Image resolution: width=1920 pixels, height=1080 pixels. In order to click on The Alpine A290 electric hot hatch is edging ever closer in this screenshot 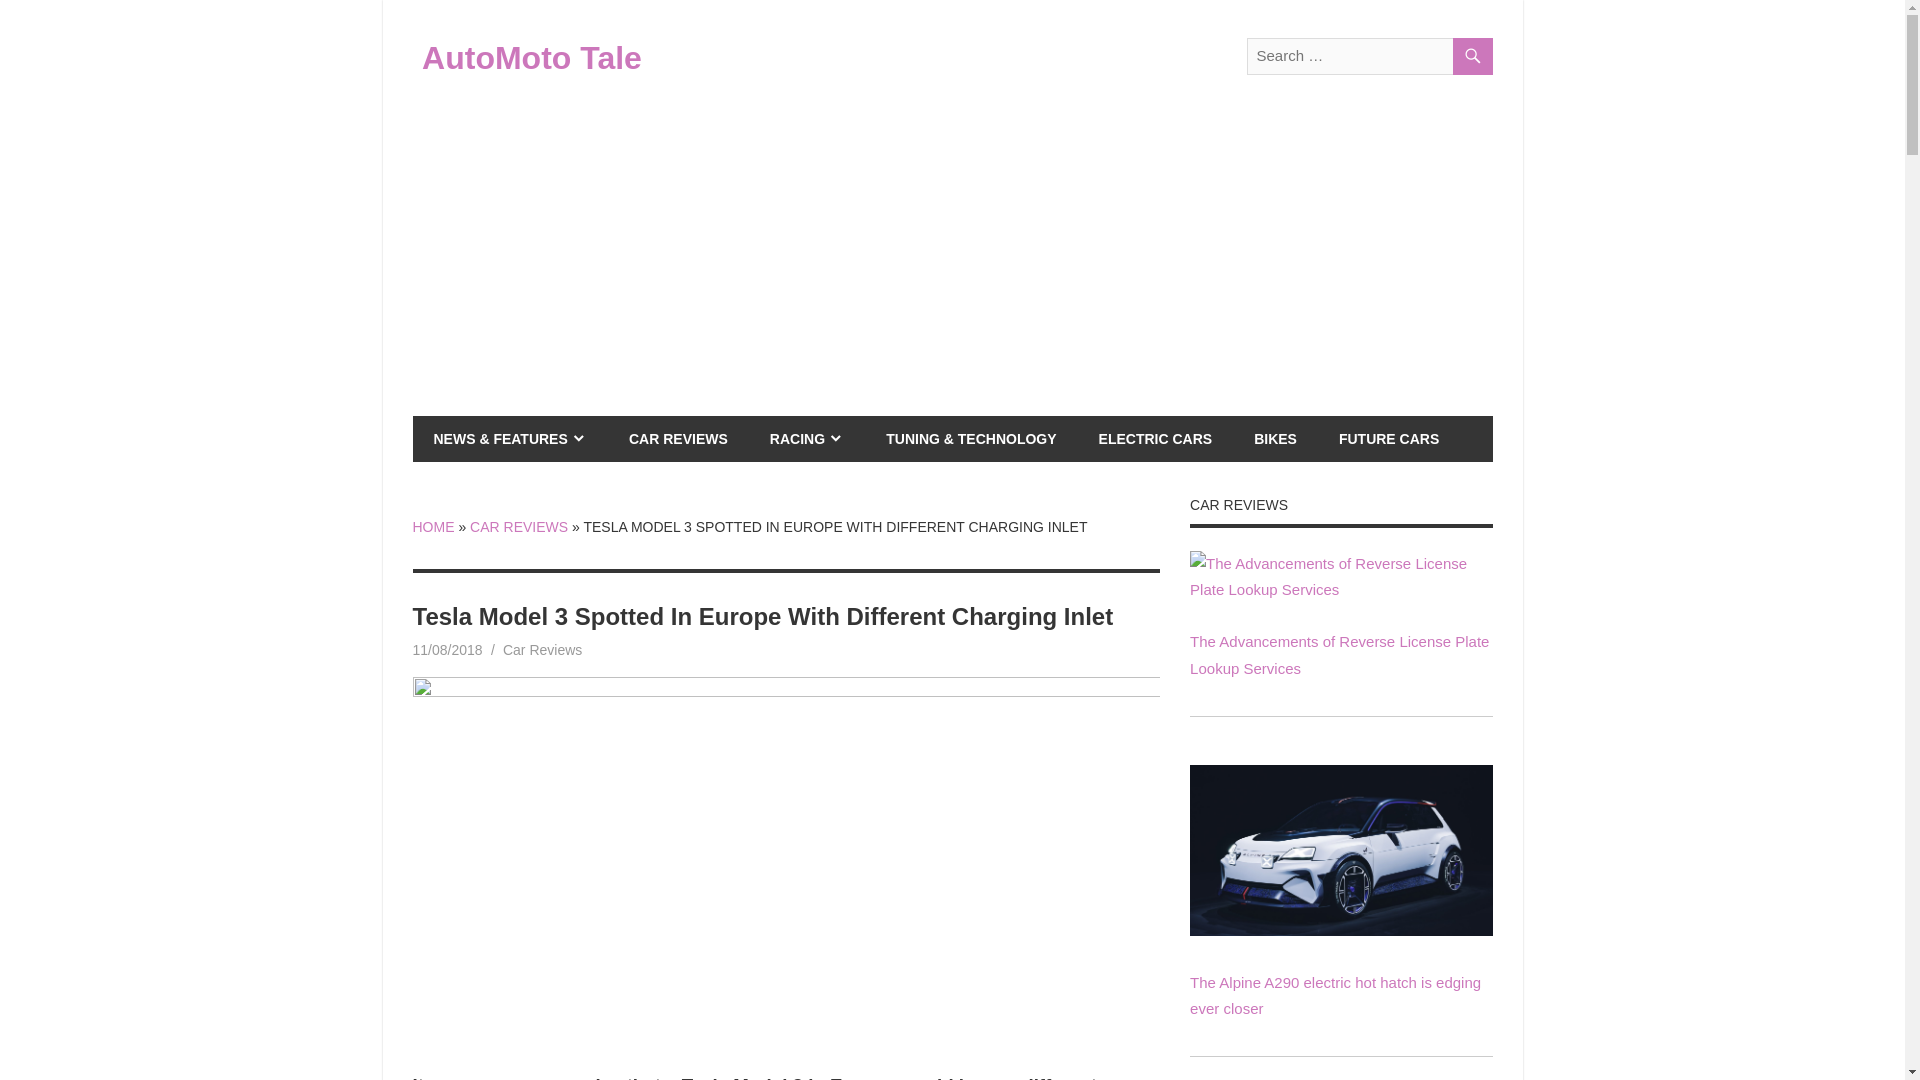, I will do `click(1340, 930)`.